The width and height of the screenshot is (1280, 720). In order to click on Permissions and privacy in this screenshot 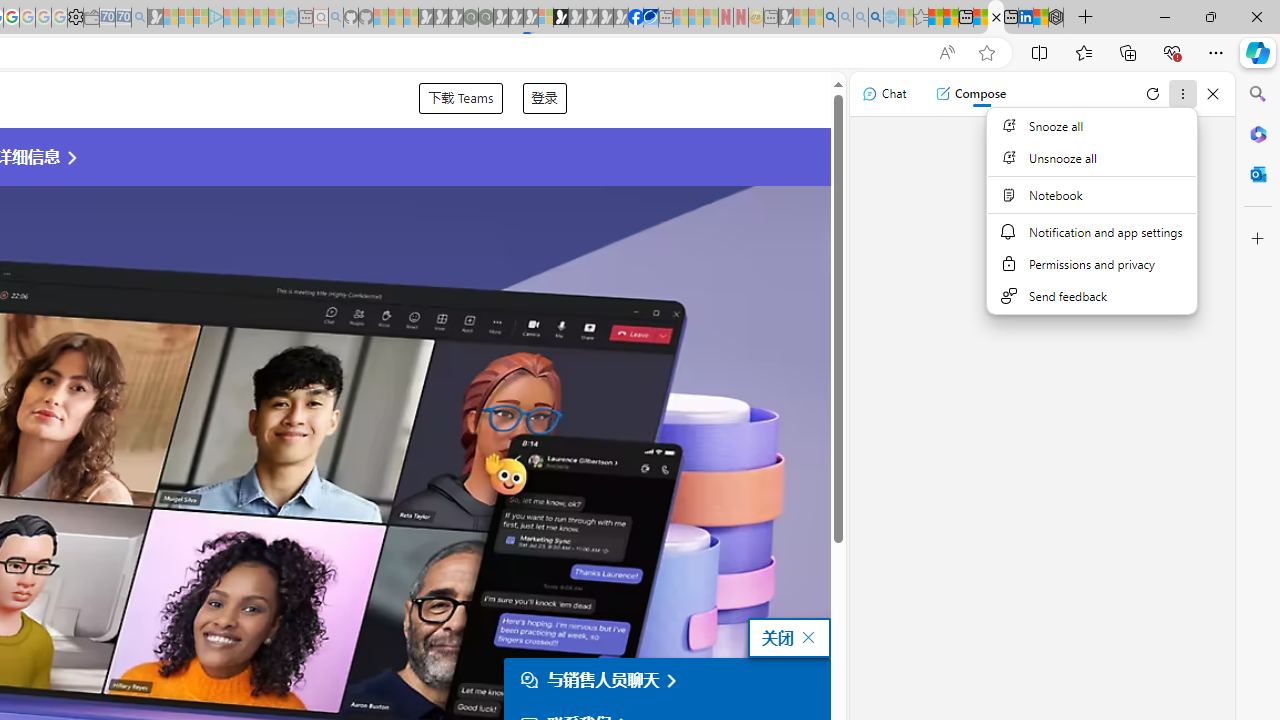, I will do `click(1091, 264)`.